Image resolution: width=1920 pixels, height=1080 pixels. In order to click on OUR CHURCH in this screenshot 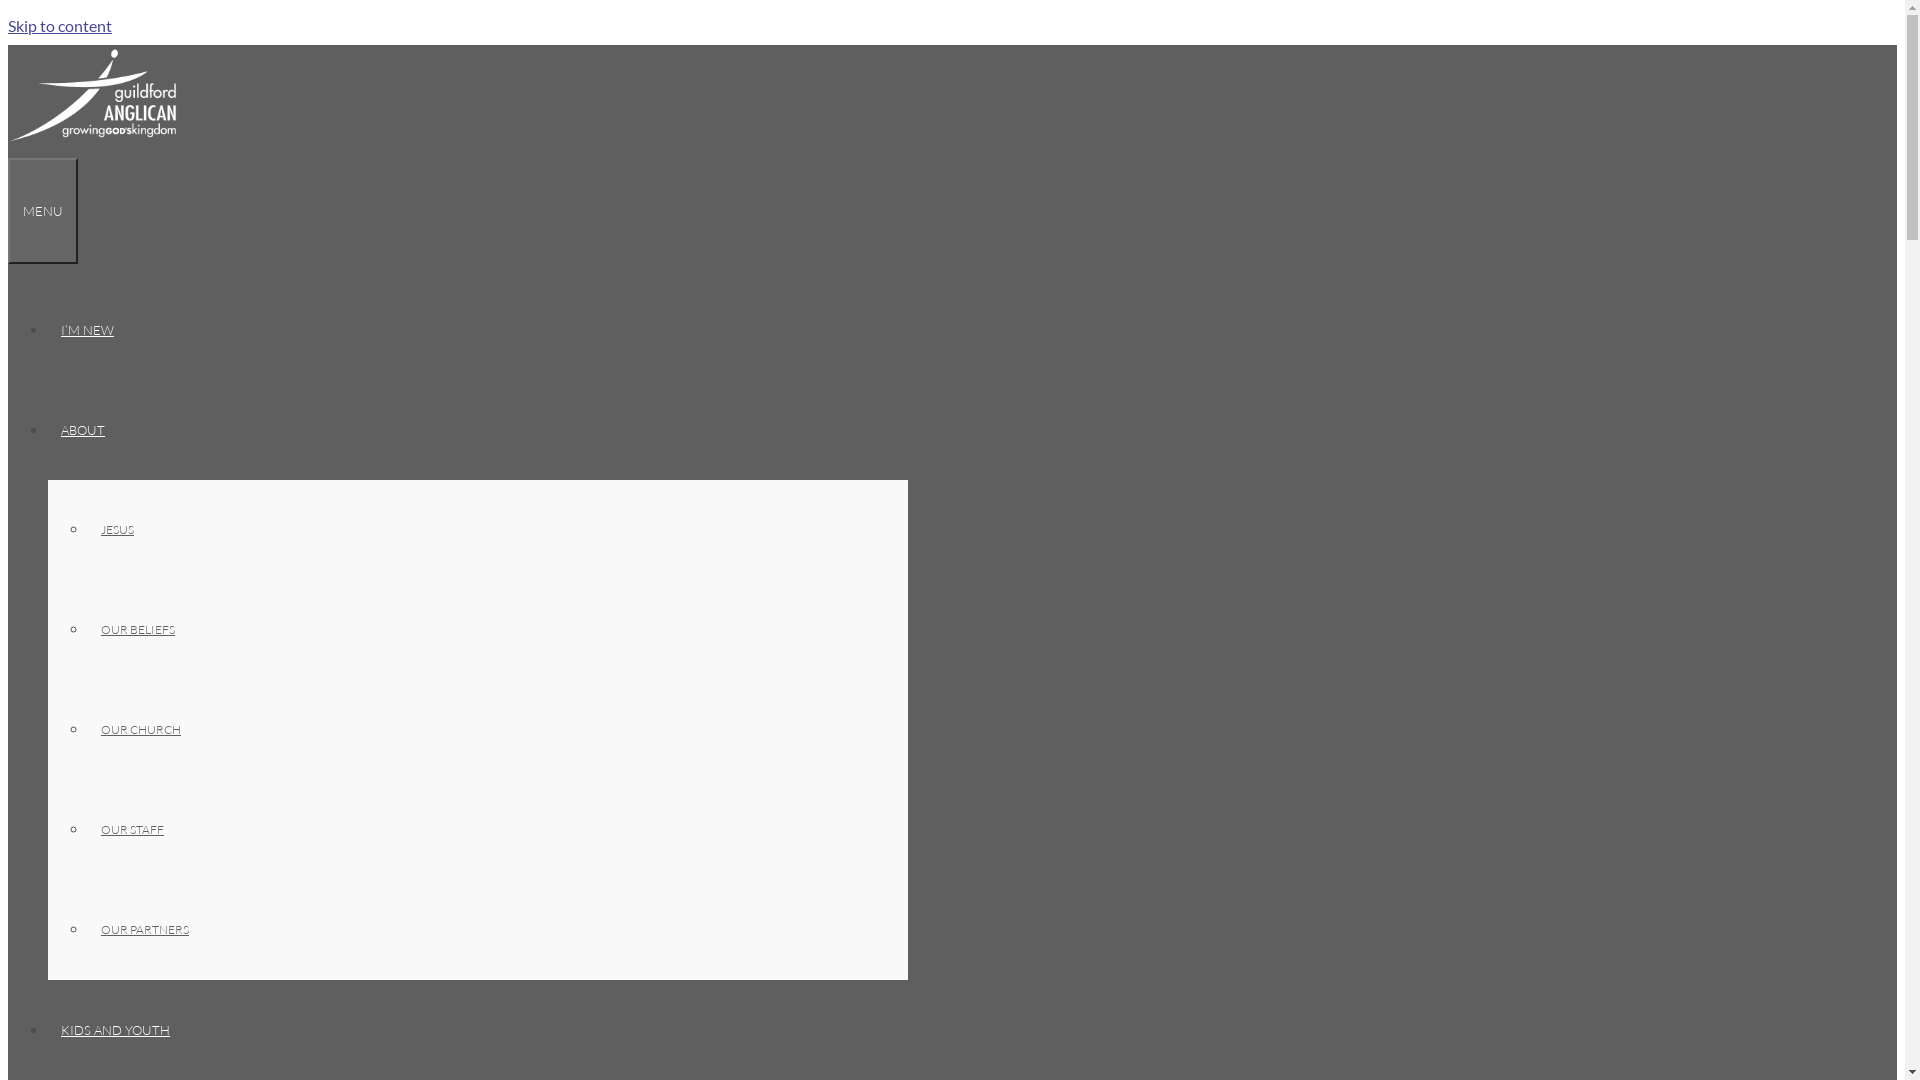, I will do `click(141, 730)`.